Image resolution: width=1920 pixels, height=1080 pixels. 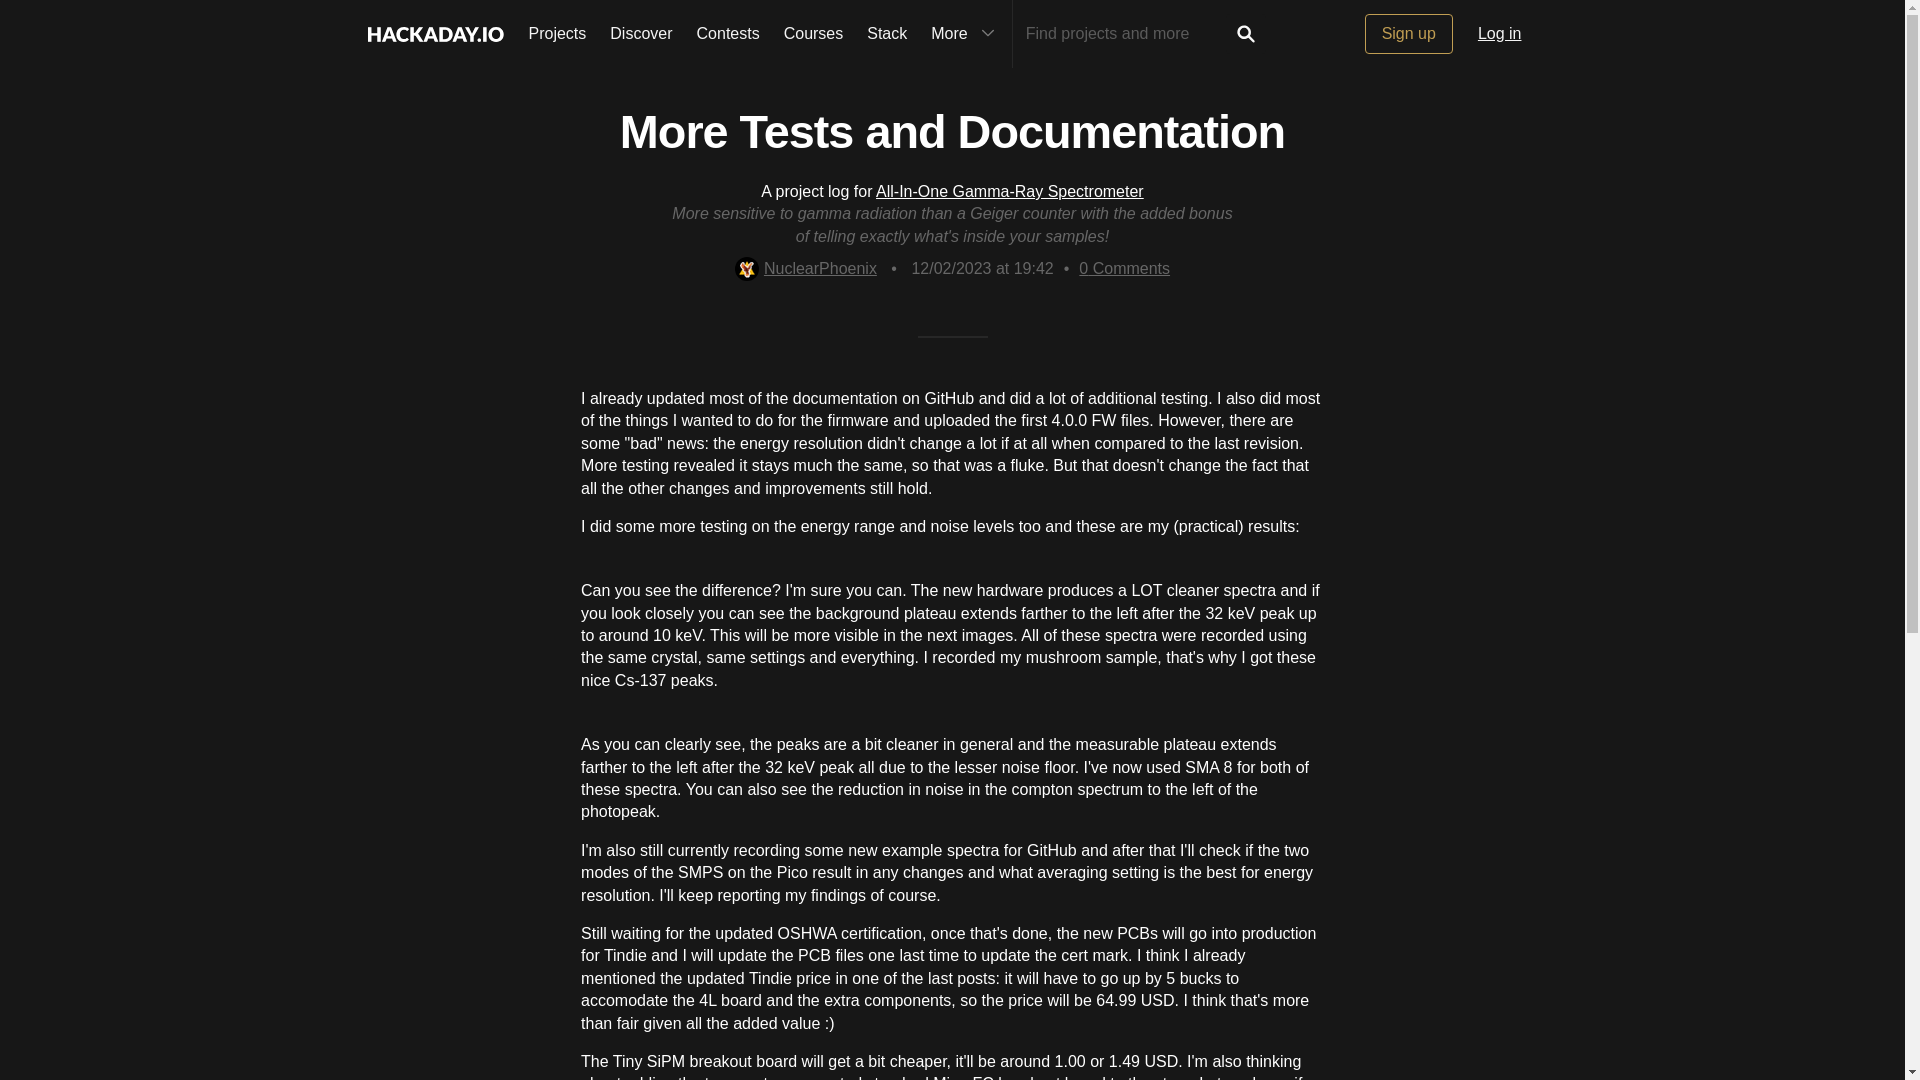 What do you see at coordinates (965, 34) in the screenshot?
I see `More` at bounding box center [965, 34].